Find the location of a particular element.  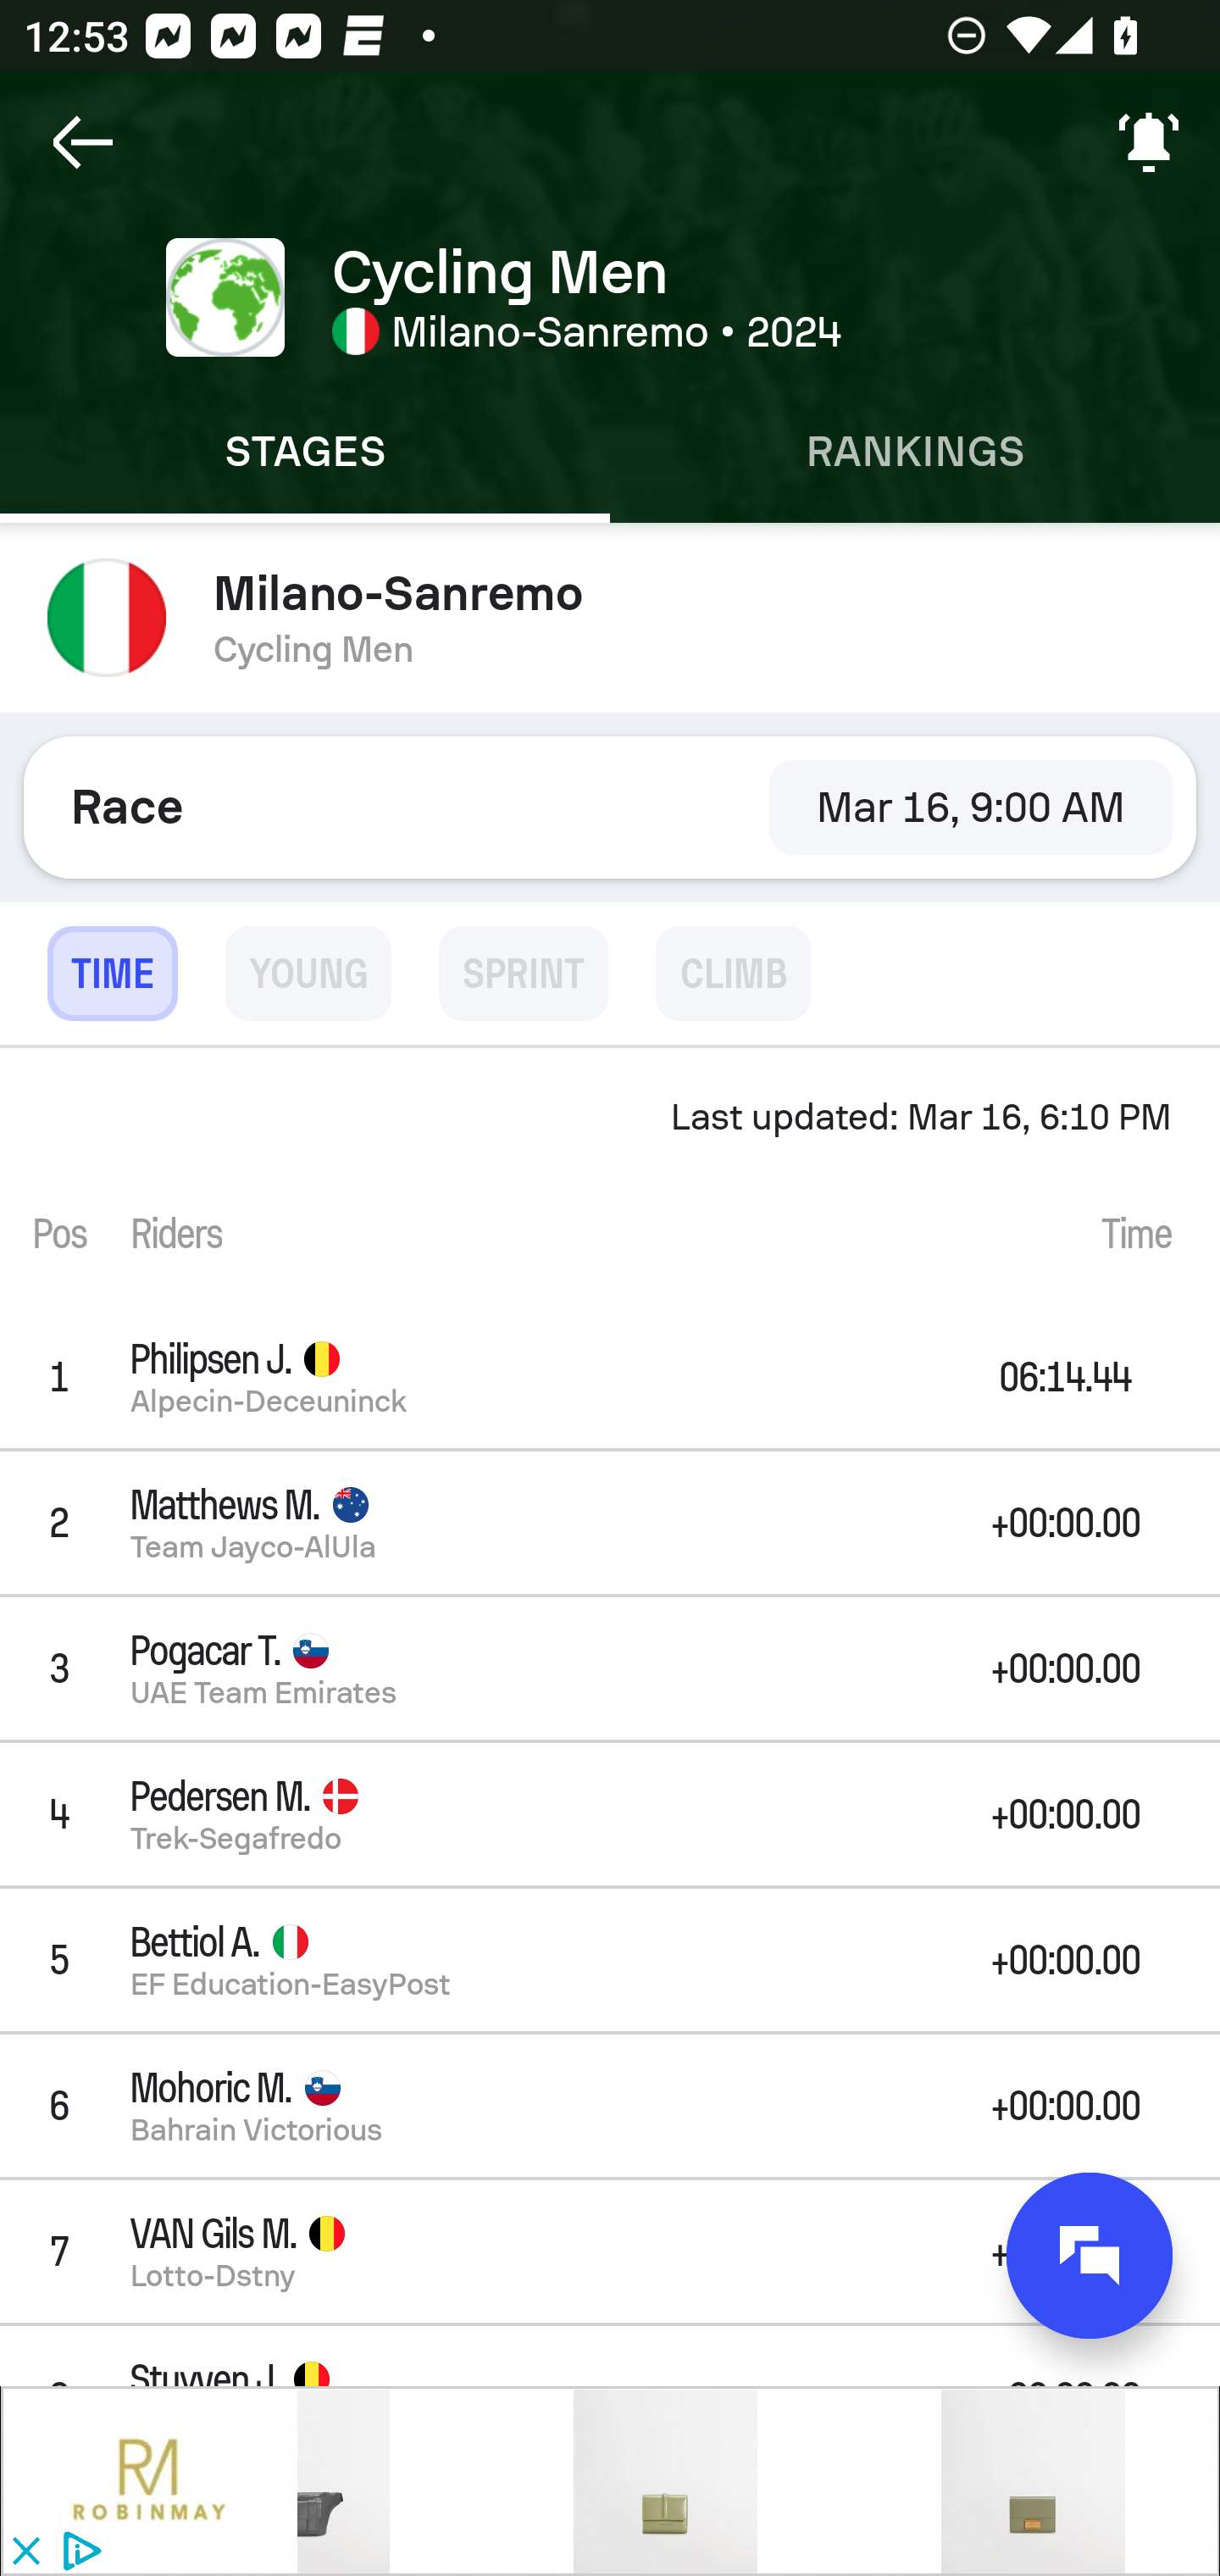

CHAT is located at coordinates (1090, 2255).